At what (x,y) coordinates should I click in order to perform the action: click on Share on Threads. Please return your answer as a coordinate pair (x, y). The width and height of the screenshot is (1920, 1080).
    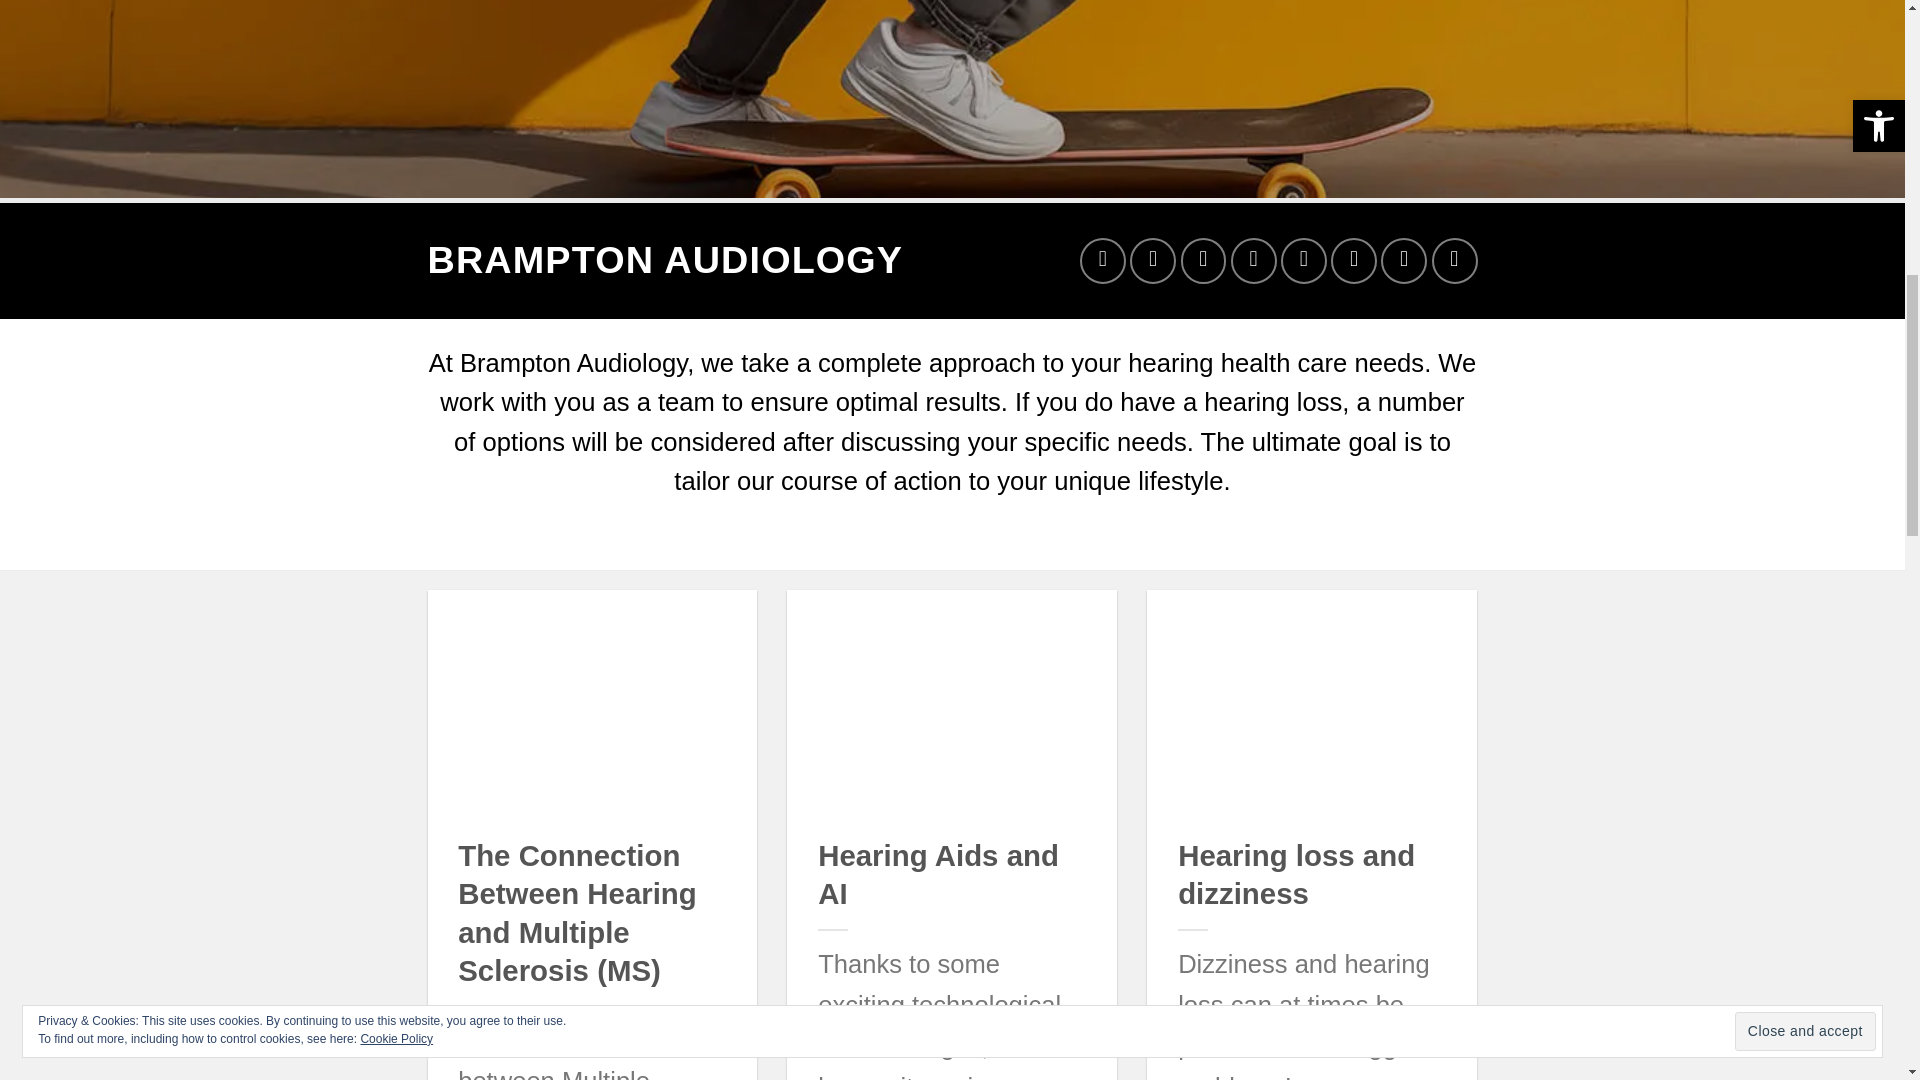
    Looking at the image, I should click on (1253, 260).